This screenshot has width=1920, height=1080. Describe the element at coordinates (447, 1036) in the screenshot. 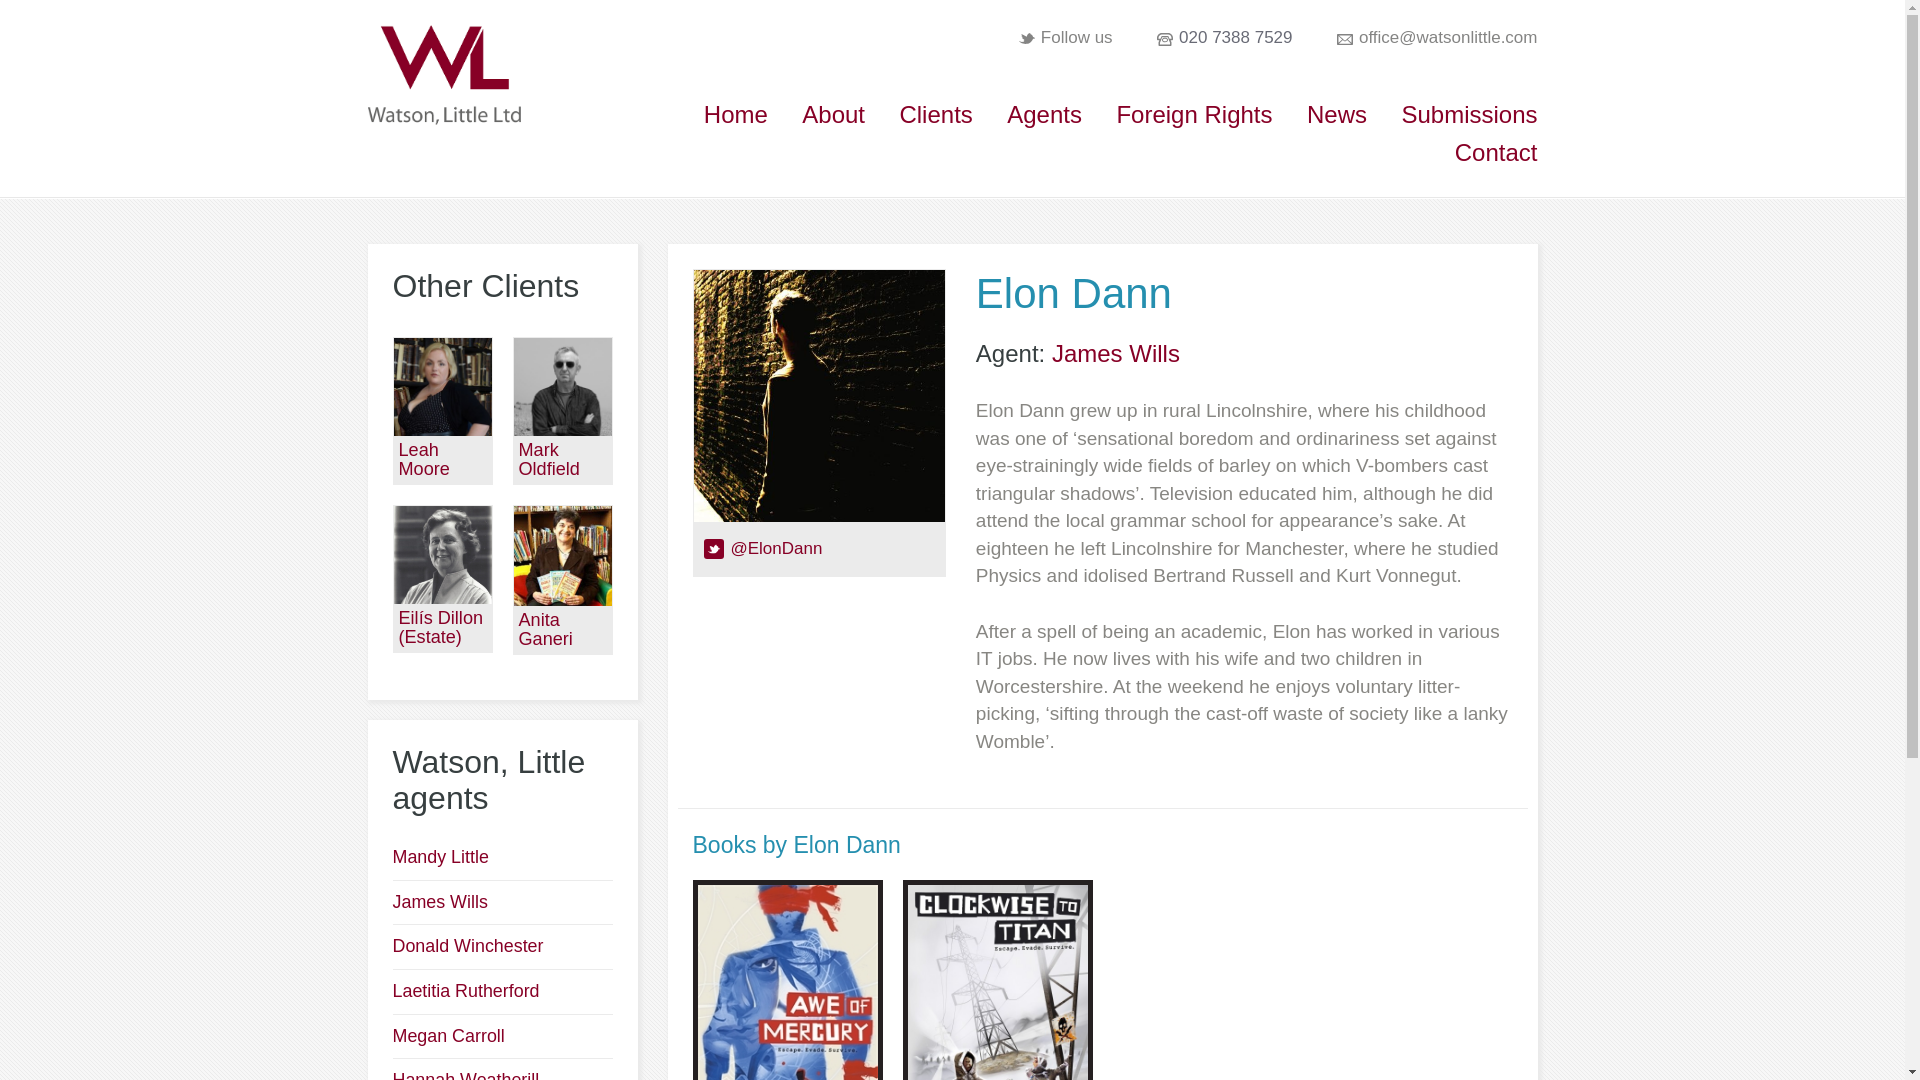

I see `Megan Carroll` at that location.